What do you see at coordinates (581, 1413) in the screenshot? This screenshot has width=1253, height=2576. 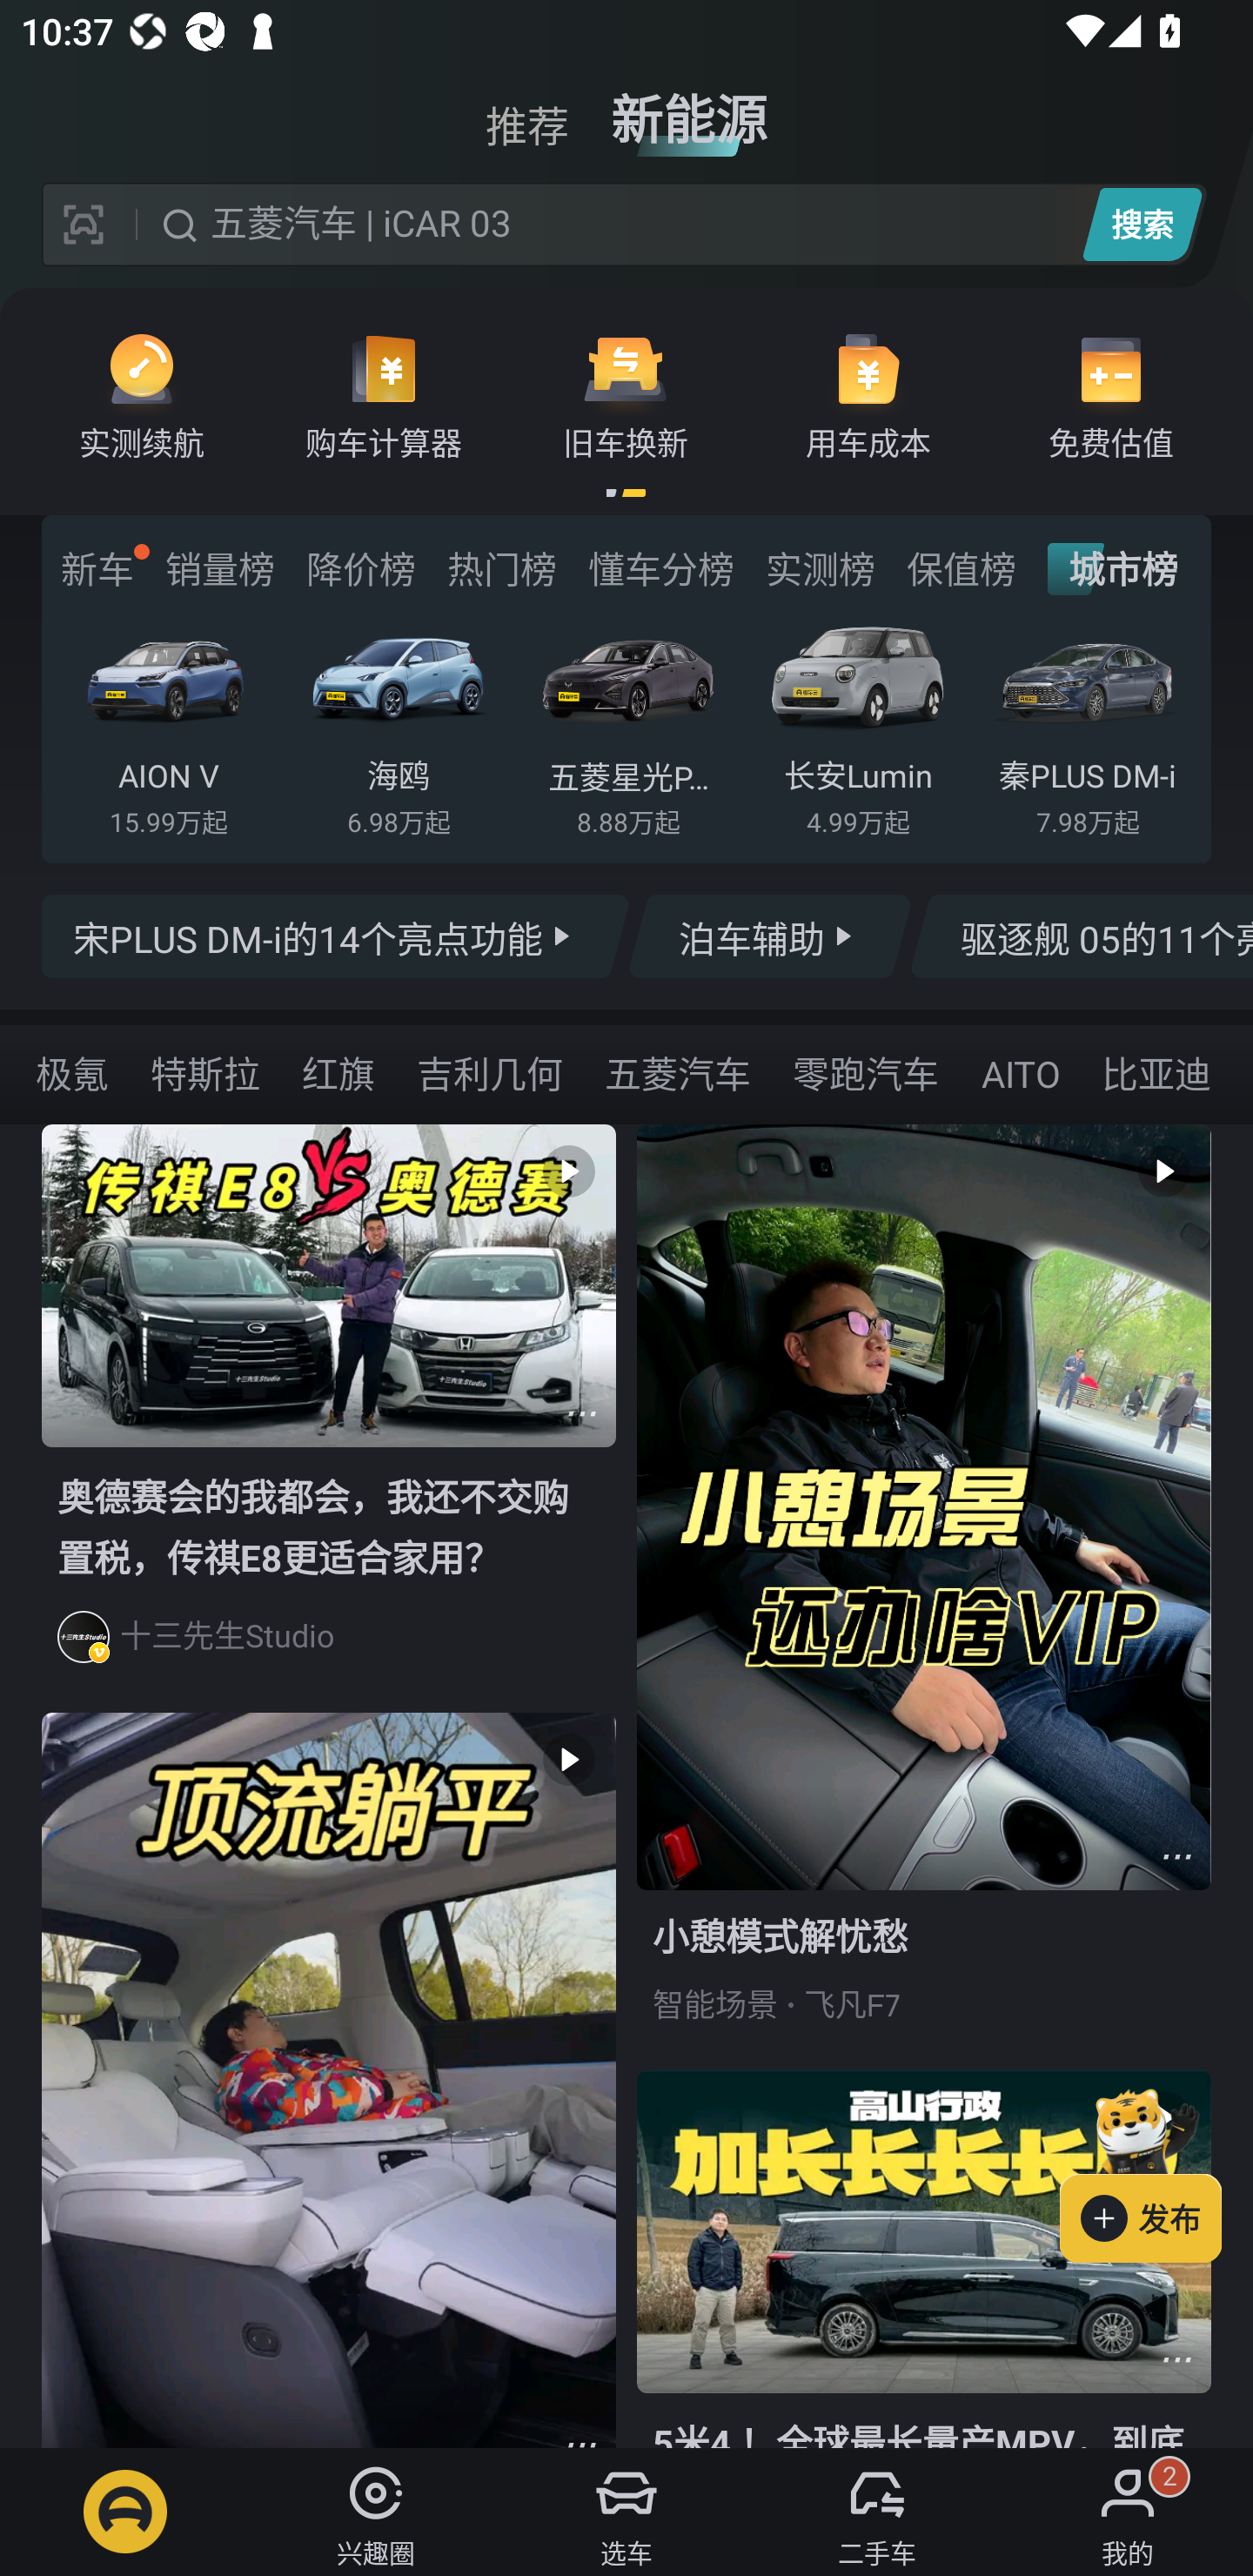 I see `` at bounding box center [581, 1413].